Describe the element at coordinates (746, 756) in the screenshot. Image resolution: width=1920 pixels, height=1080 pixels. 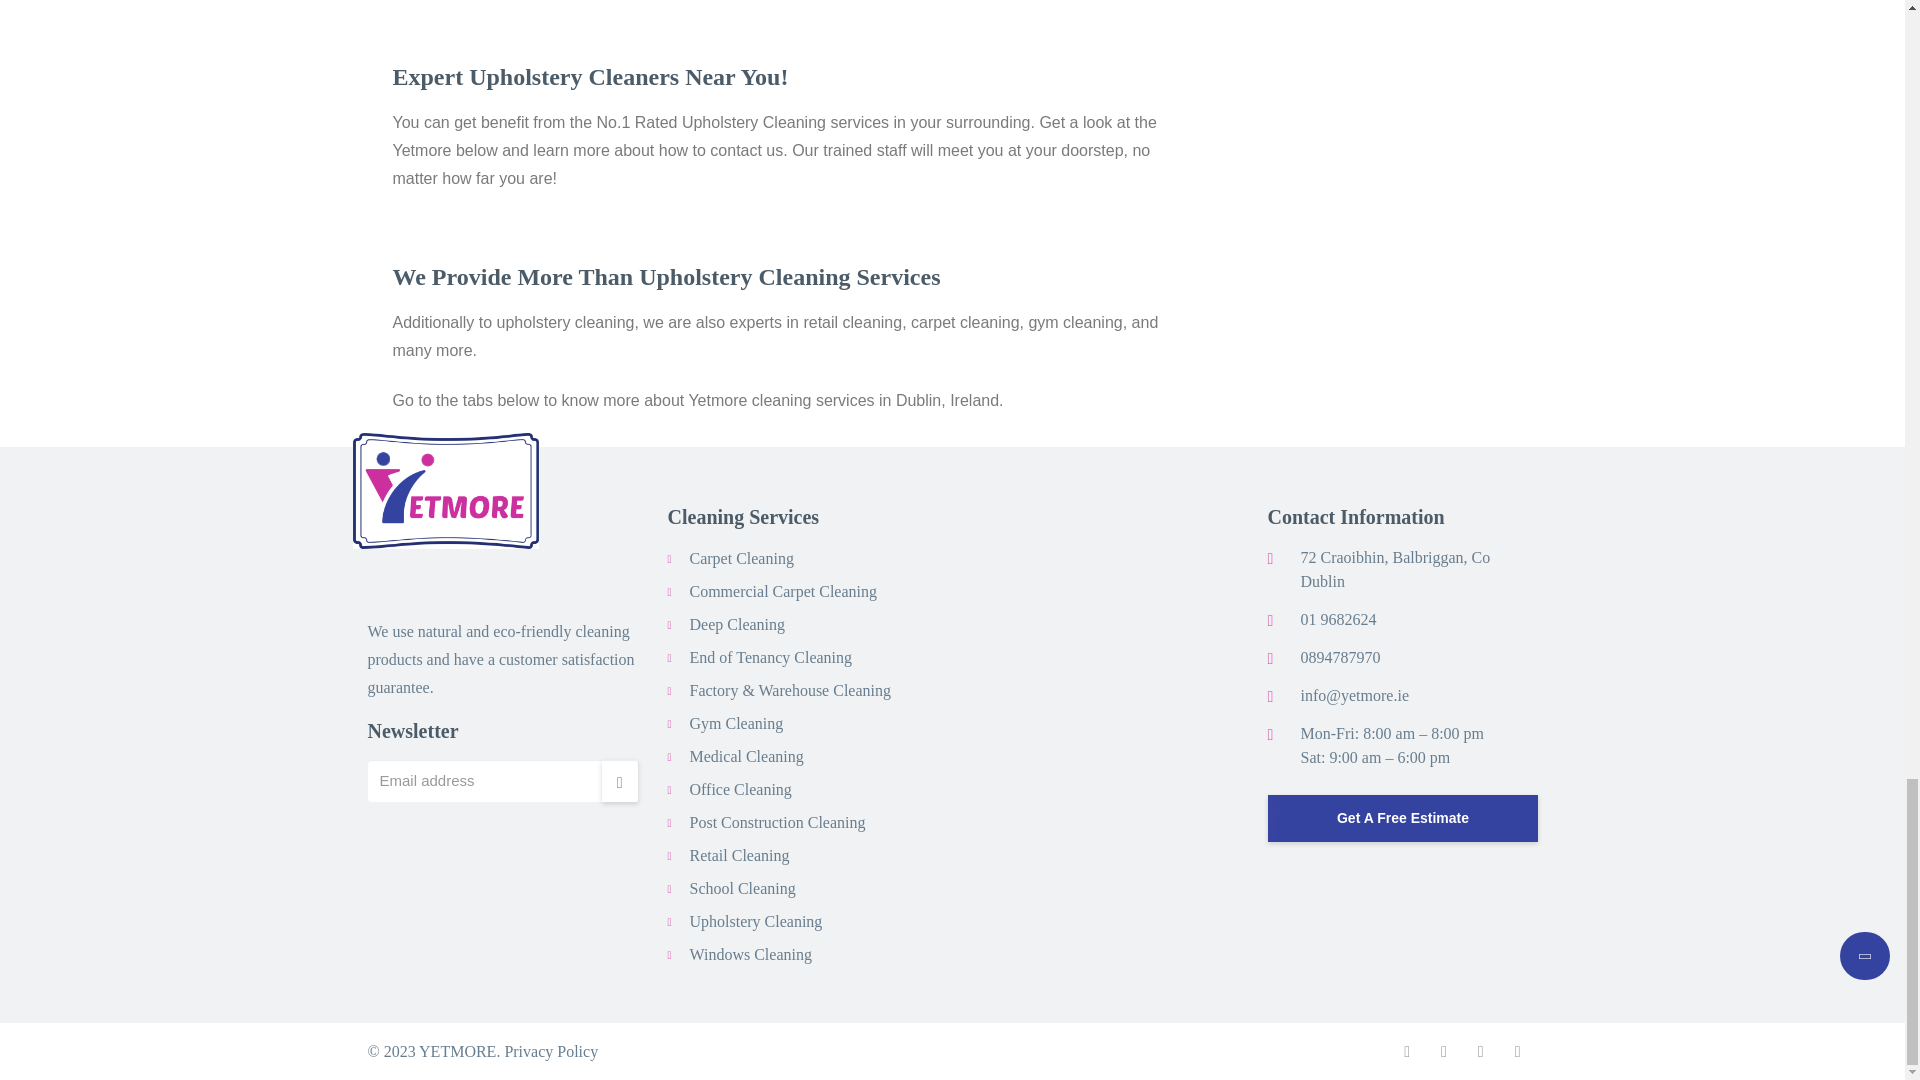
I see `Medical Cleaning` at that location.